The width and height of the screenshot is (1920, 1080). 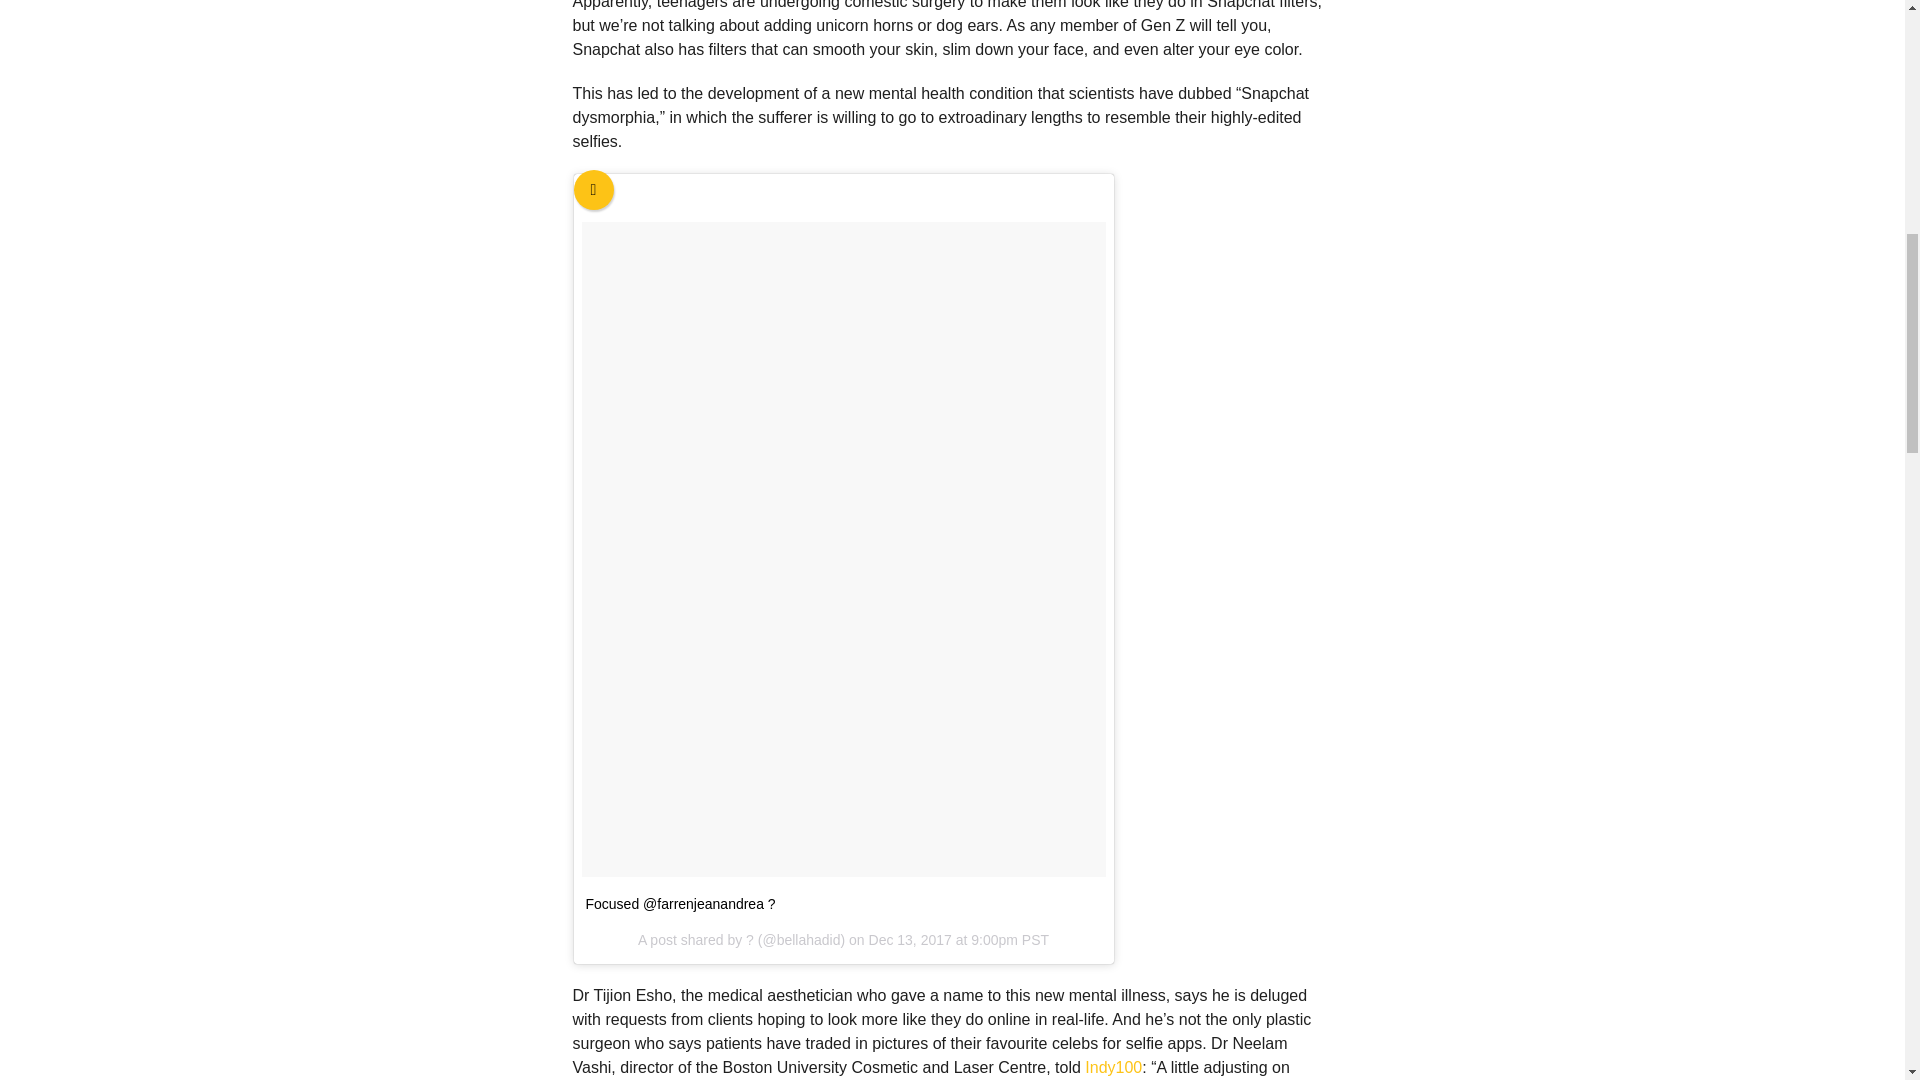 What do you see at coordinates (1113, 1067) in the screenshot?
I see `Indy100` at bounding box center [1113, 1067].